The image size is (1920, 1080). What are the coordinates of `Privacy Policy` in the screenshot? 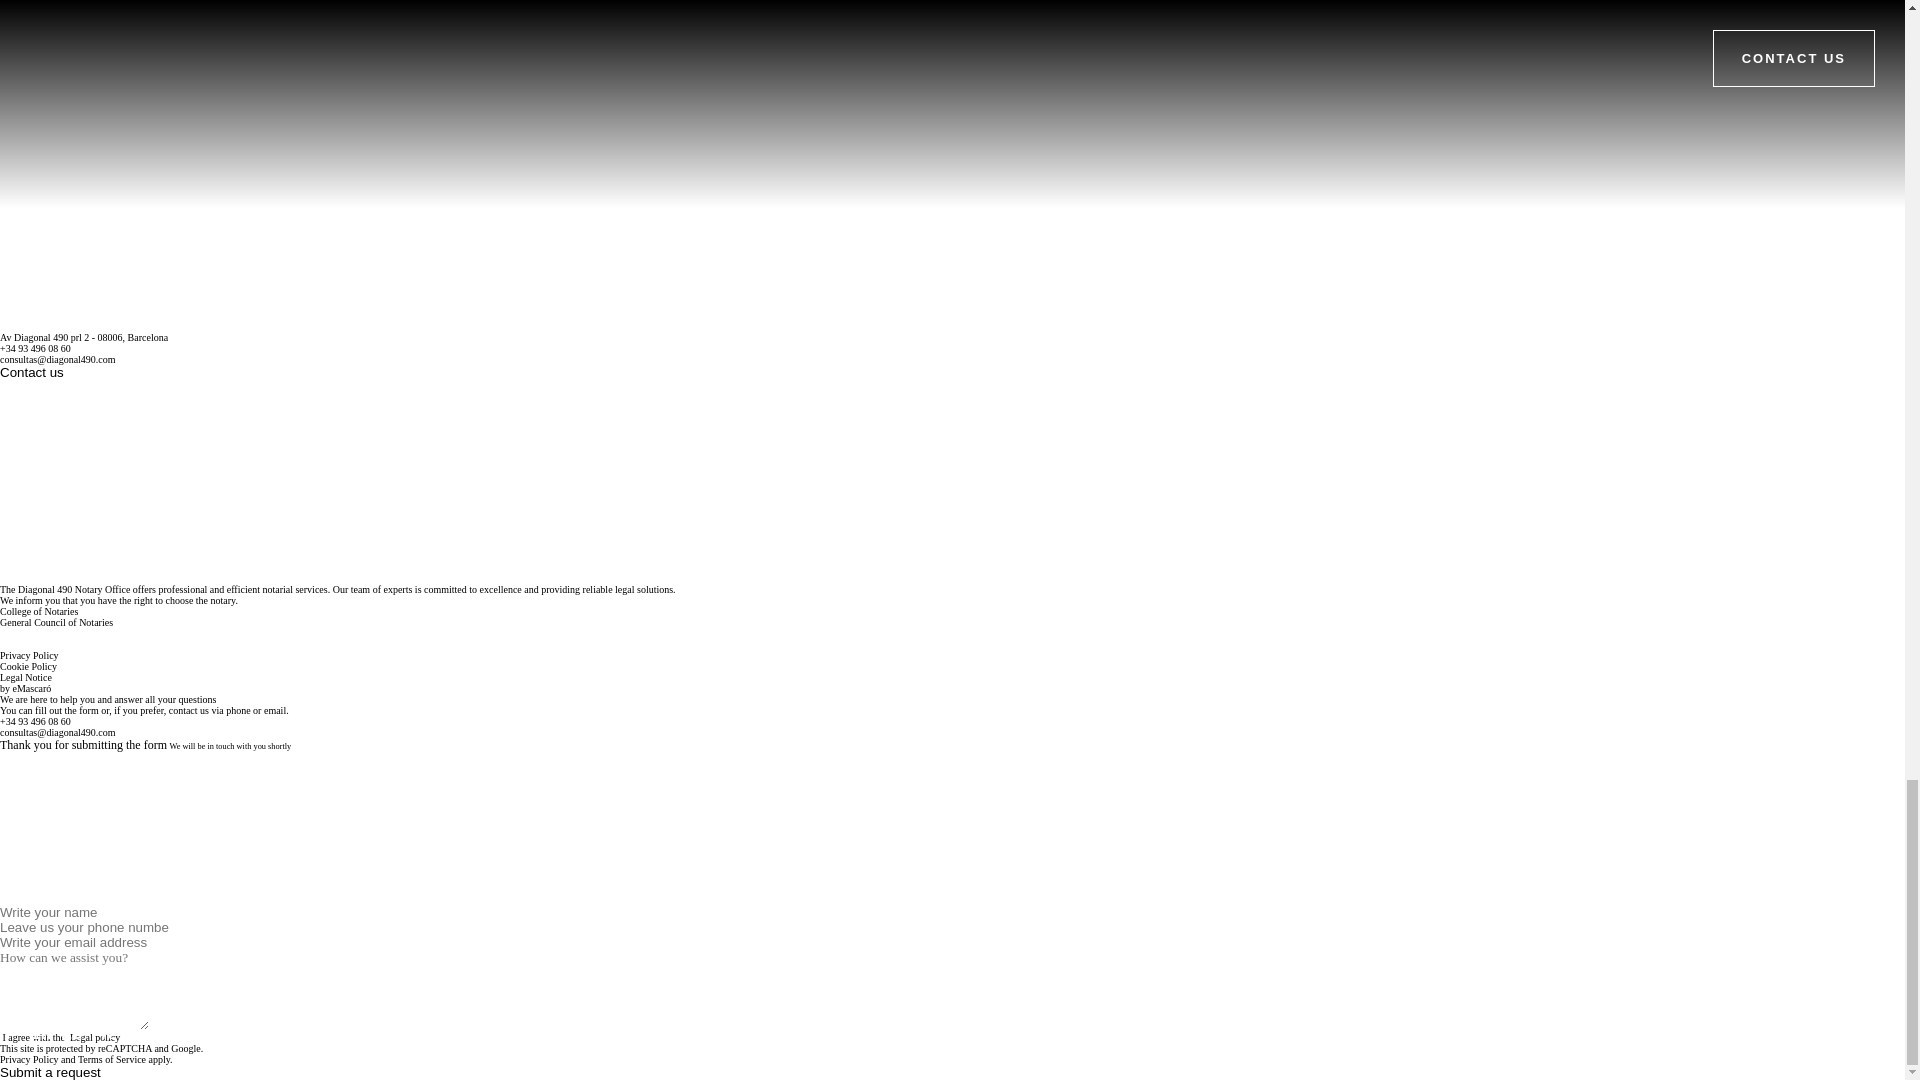 It's located at (30, 655).